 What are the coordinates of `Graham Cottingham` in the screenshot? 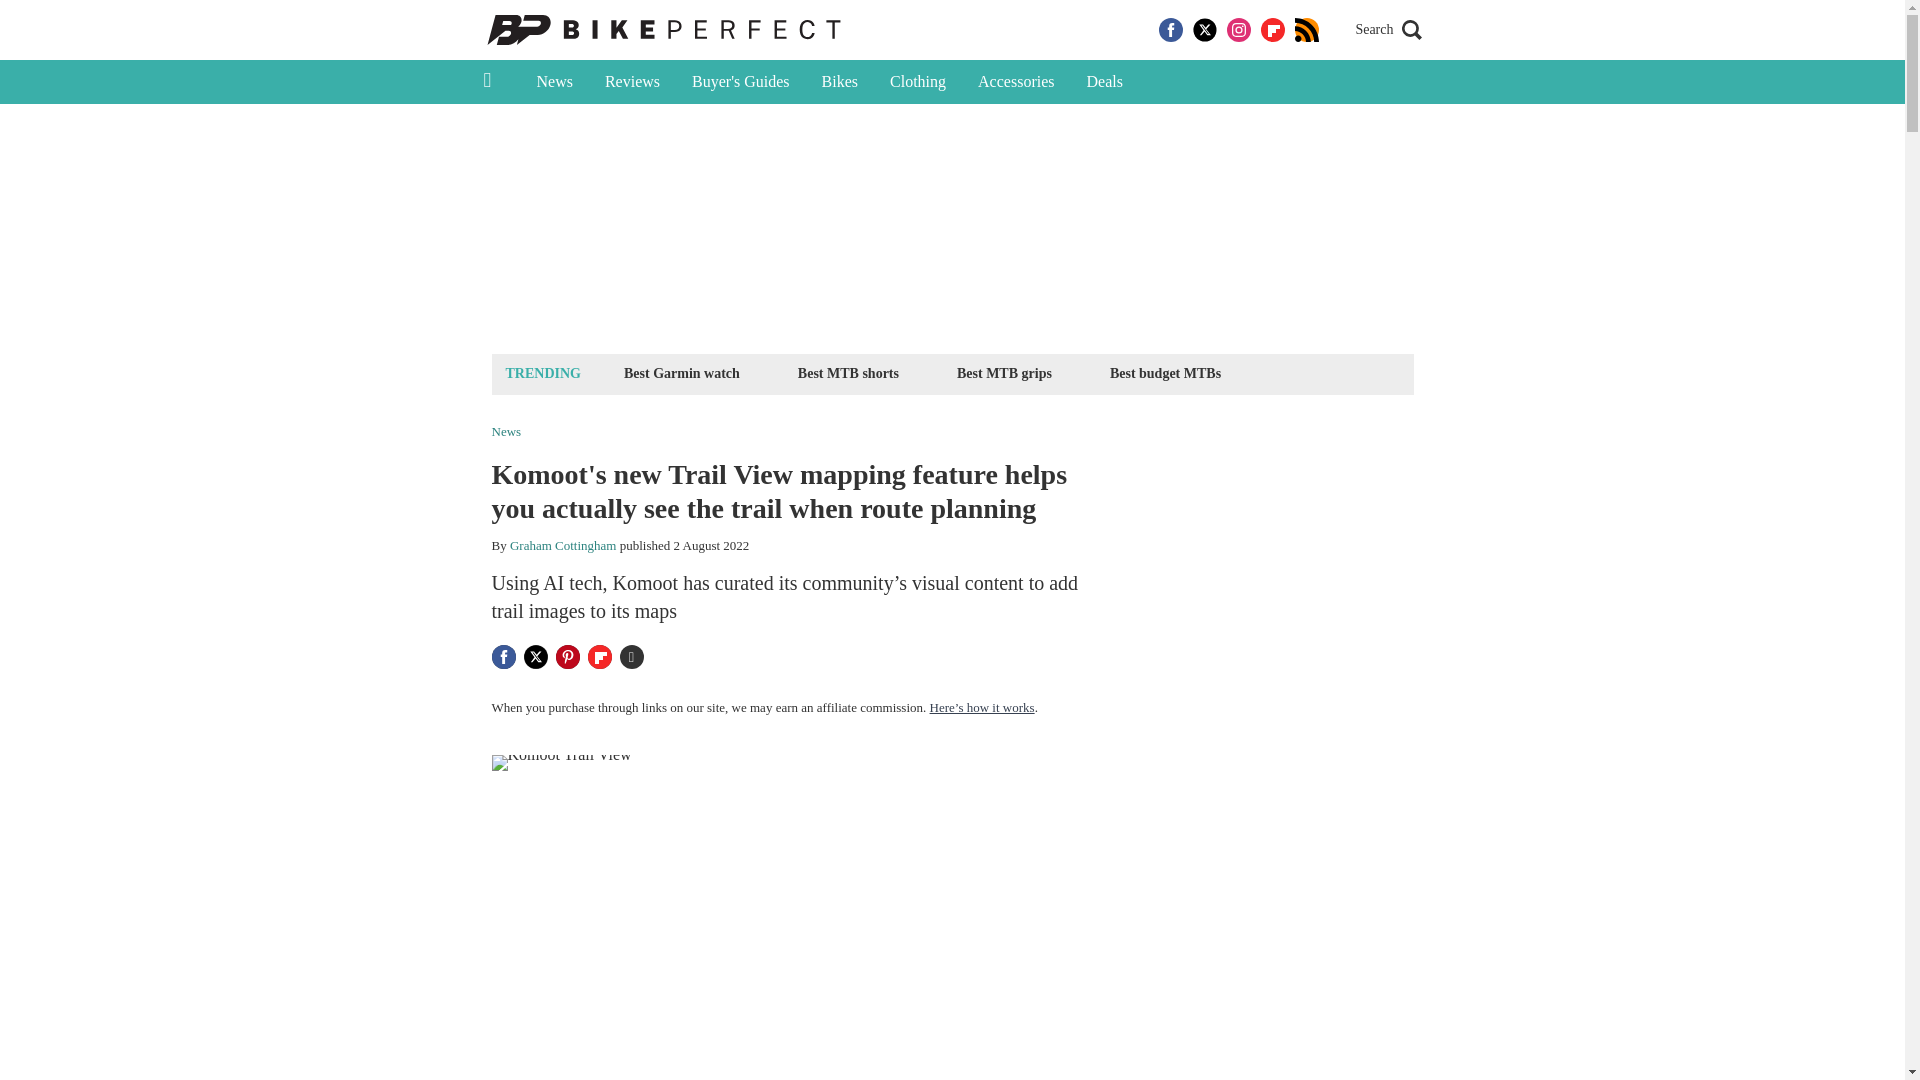 It's located at (563, 544).